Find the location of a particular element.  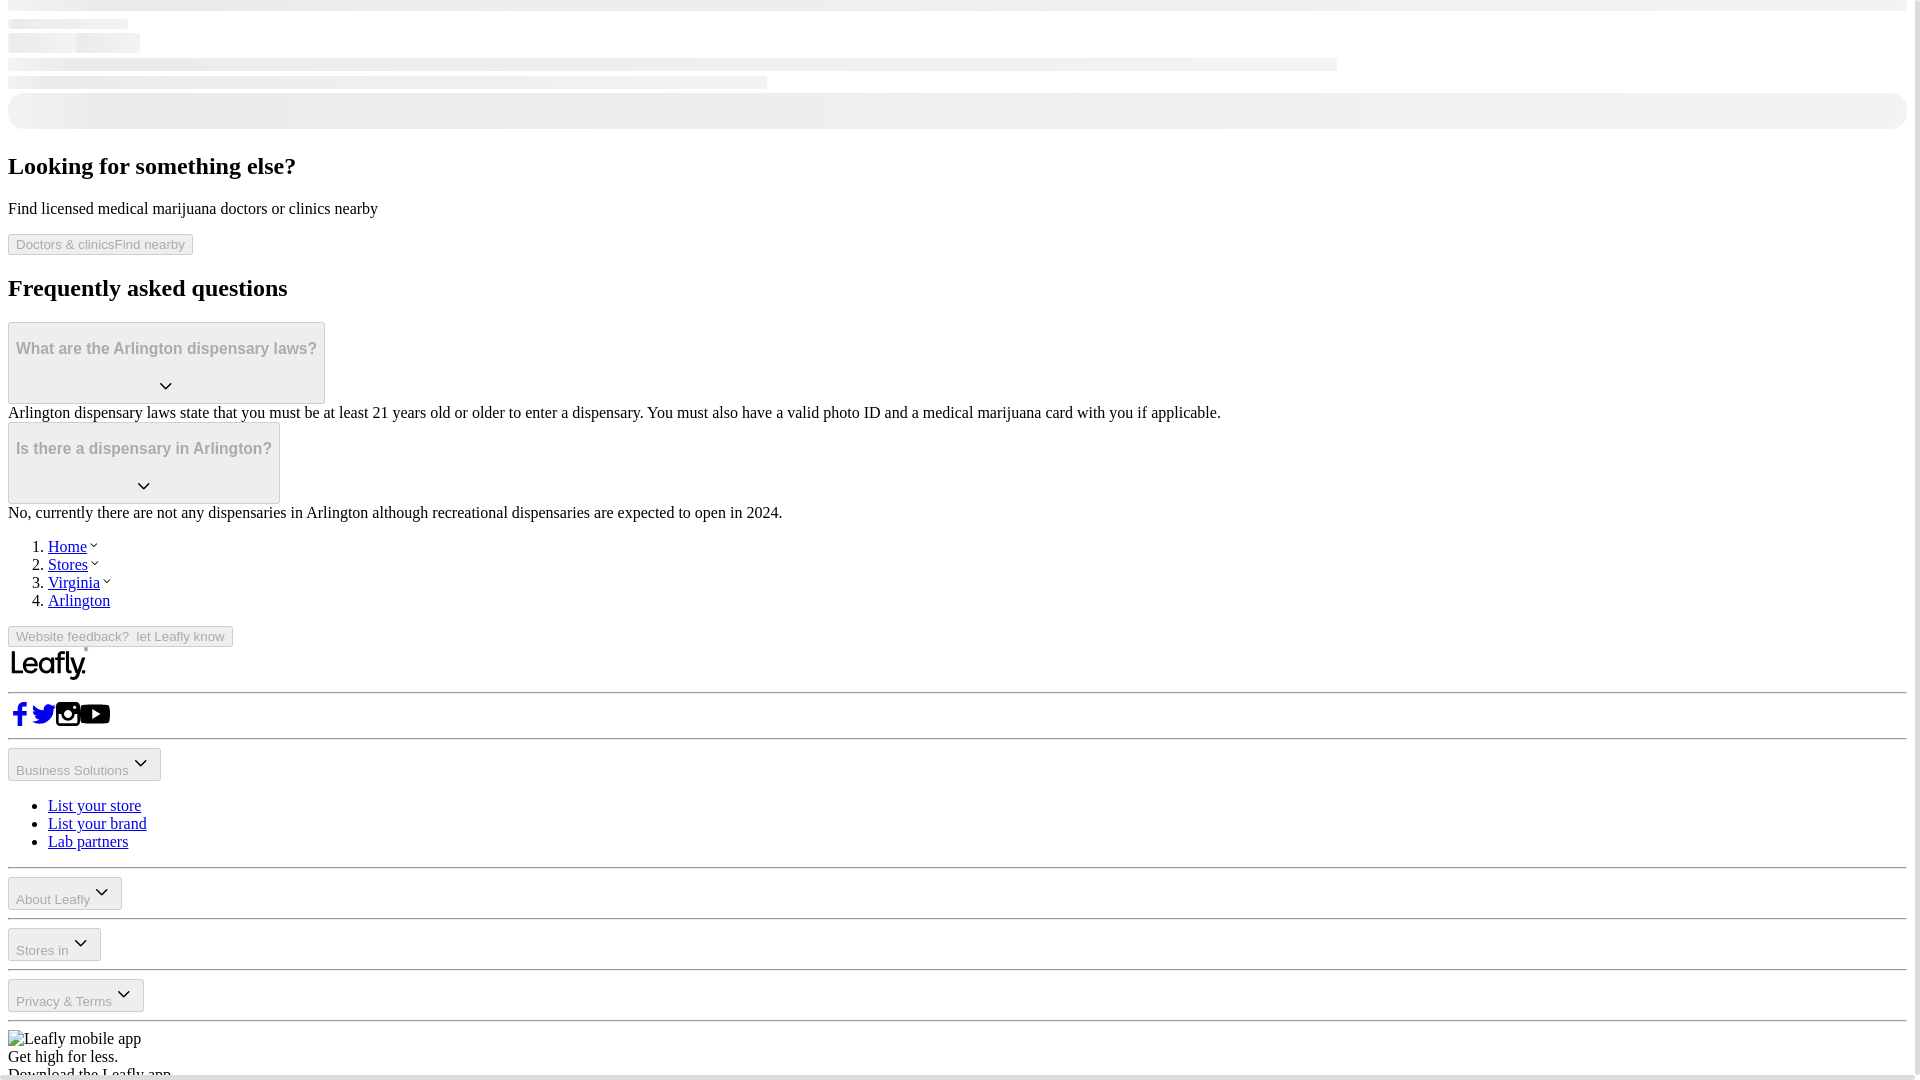

Leafly on YouTube is located at coordinates (94, 720).